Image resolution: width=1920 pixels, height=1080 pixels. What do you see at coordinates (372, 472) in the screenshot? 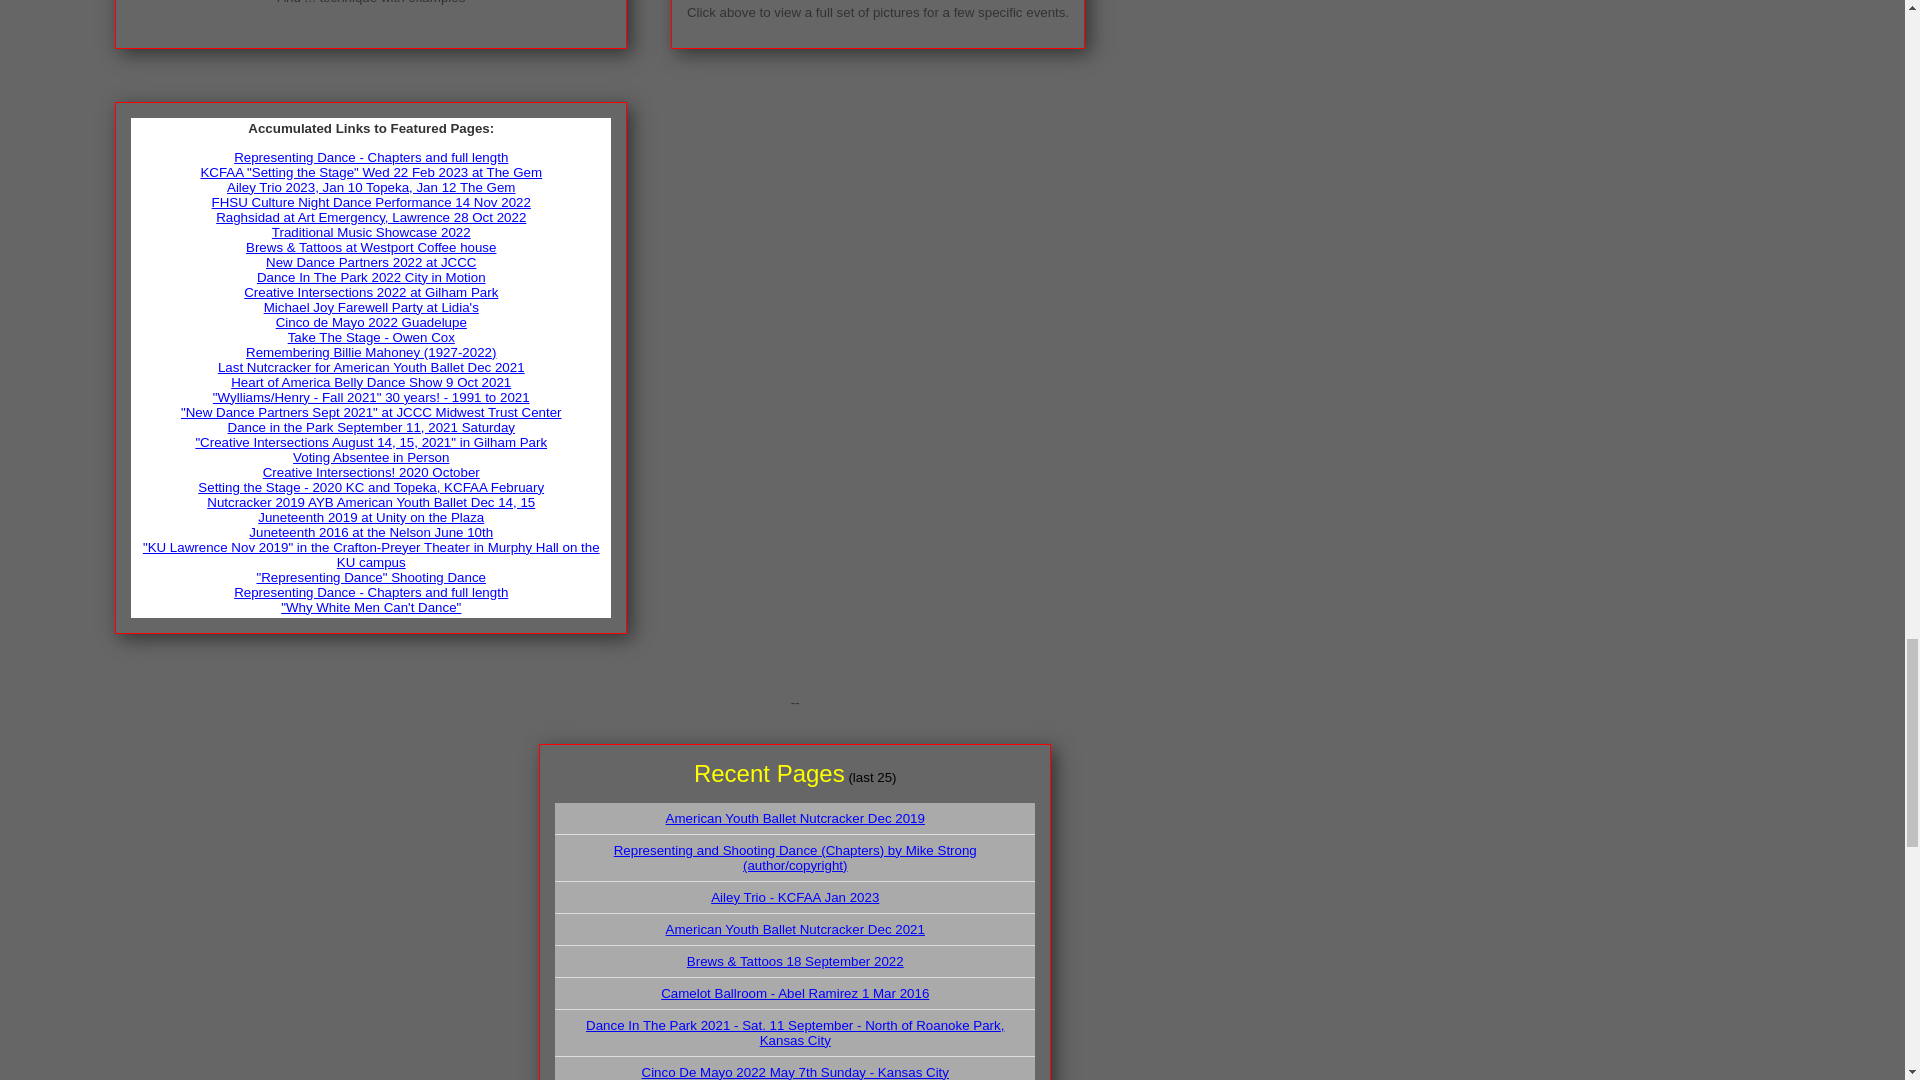
I see `Creative Intersections! 2020 October` at bounding box center [372, 472].